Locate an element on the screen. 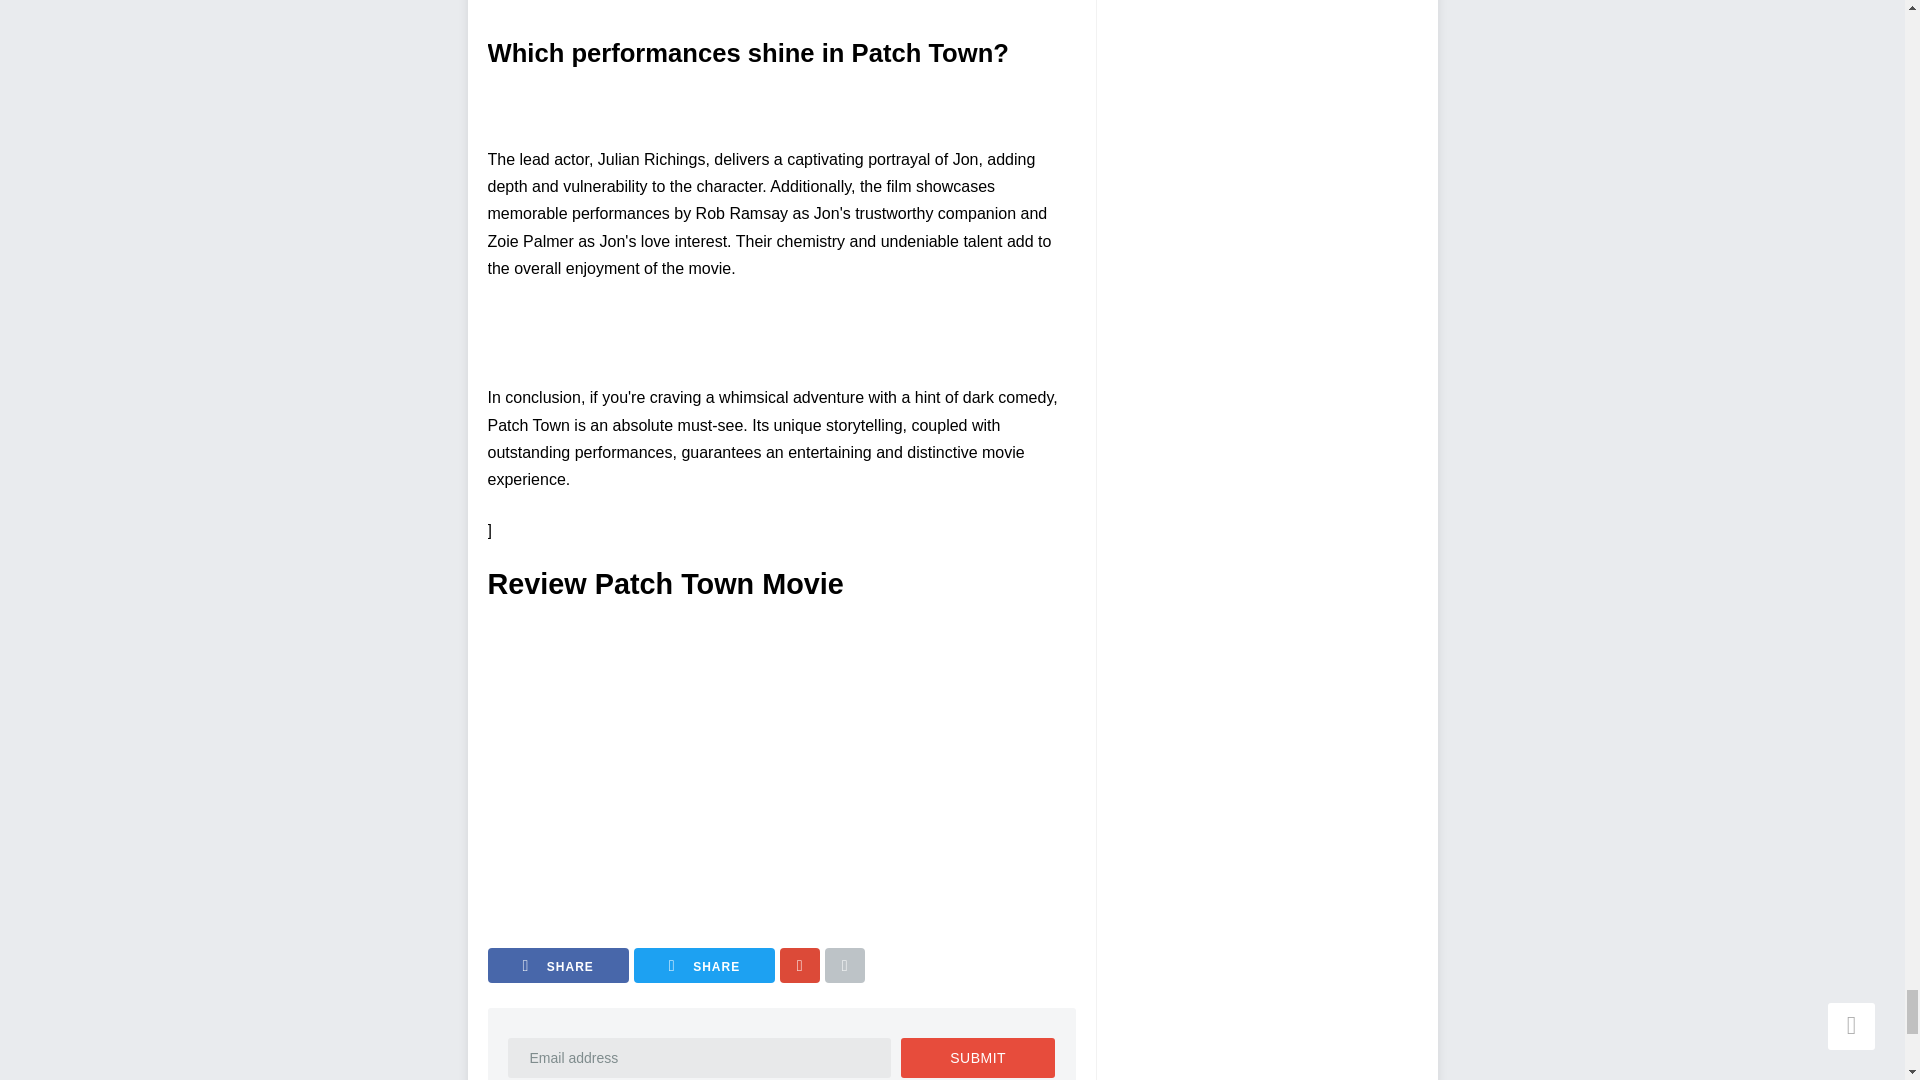 The width and height of the screenshot is (1920, 1080). SHARE is located at coordinates (704, 965).